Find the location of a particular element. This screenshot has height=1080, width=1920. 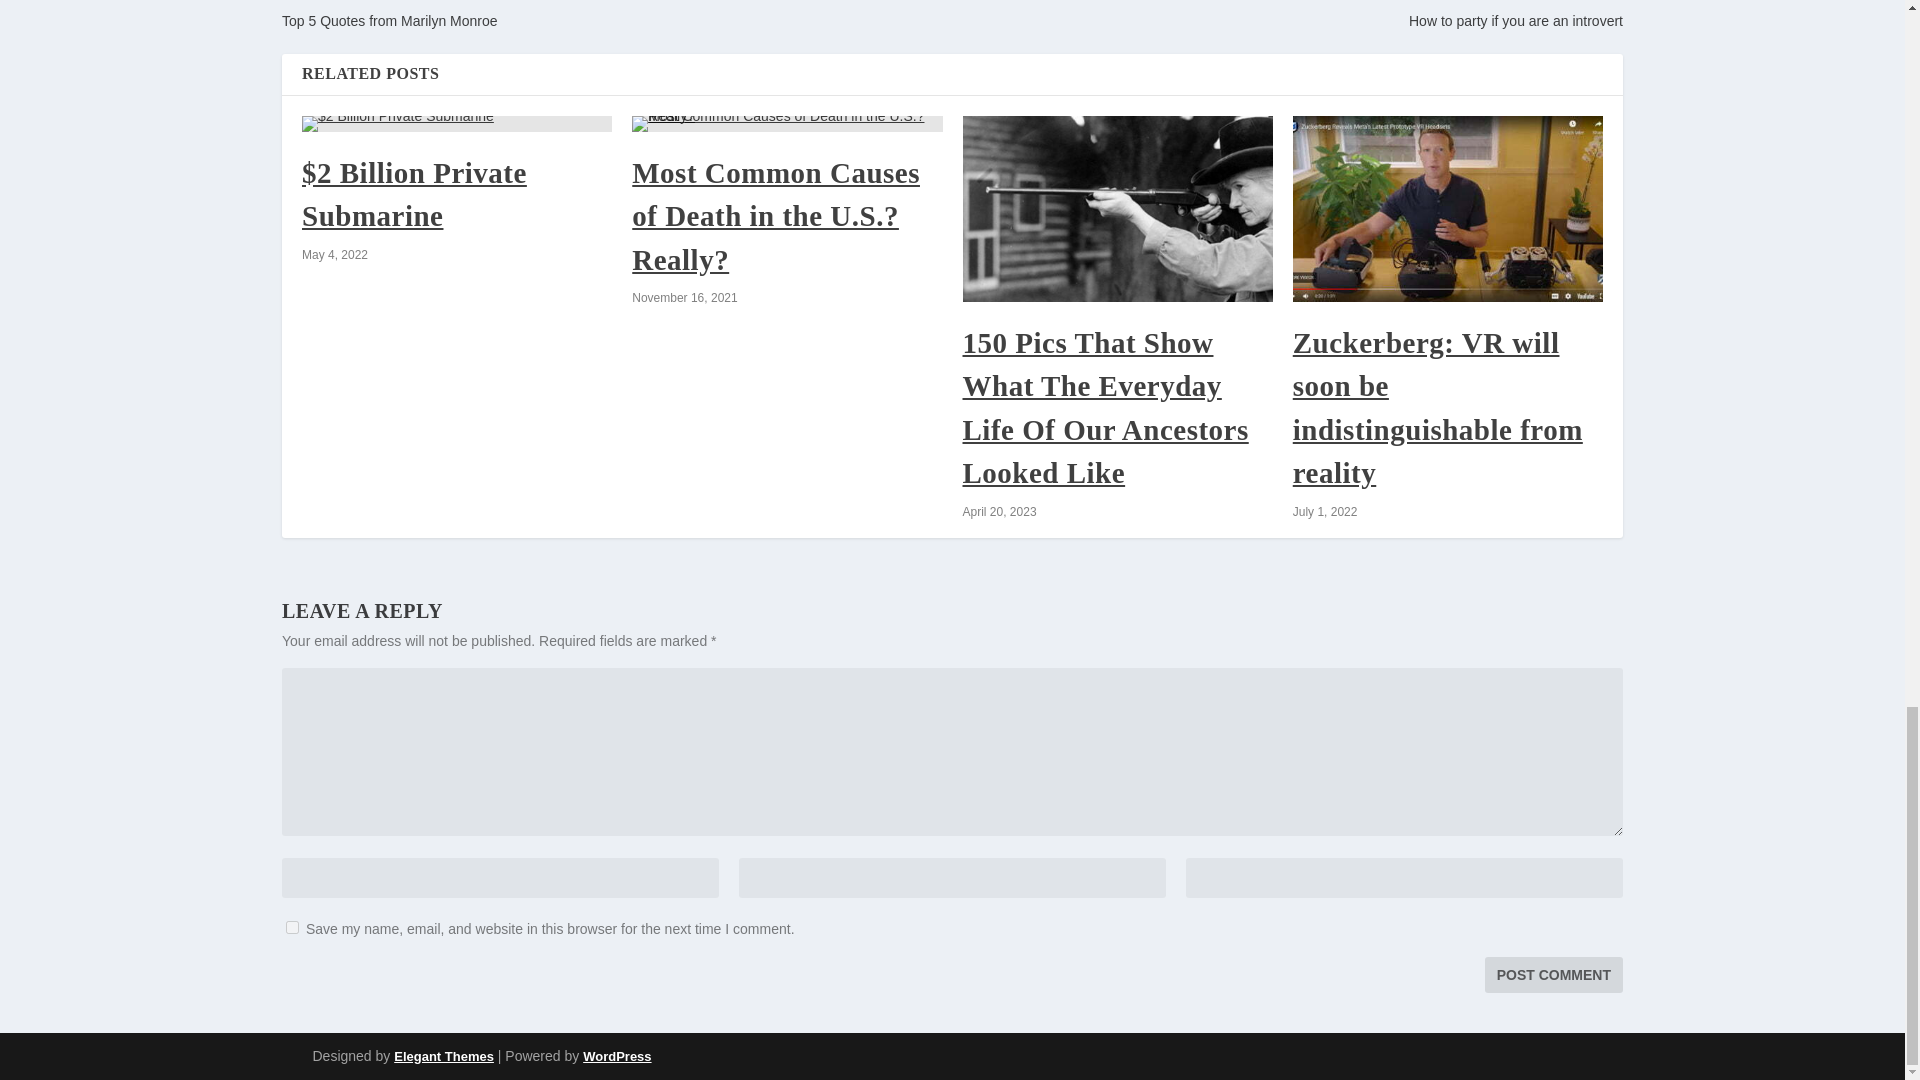

Zuckerberg: VR will soon be indistinguishable from reality is located at coordinates (1437, 408).